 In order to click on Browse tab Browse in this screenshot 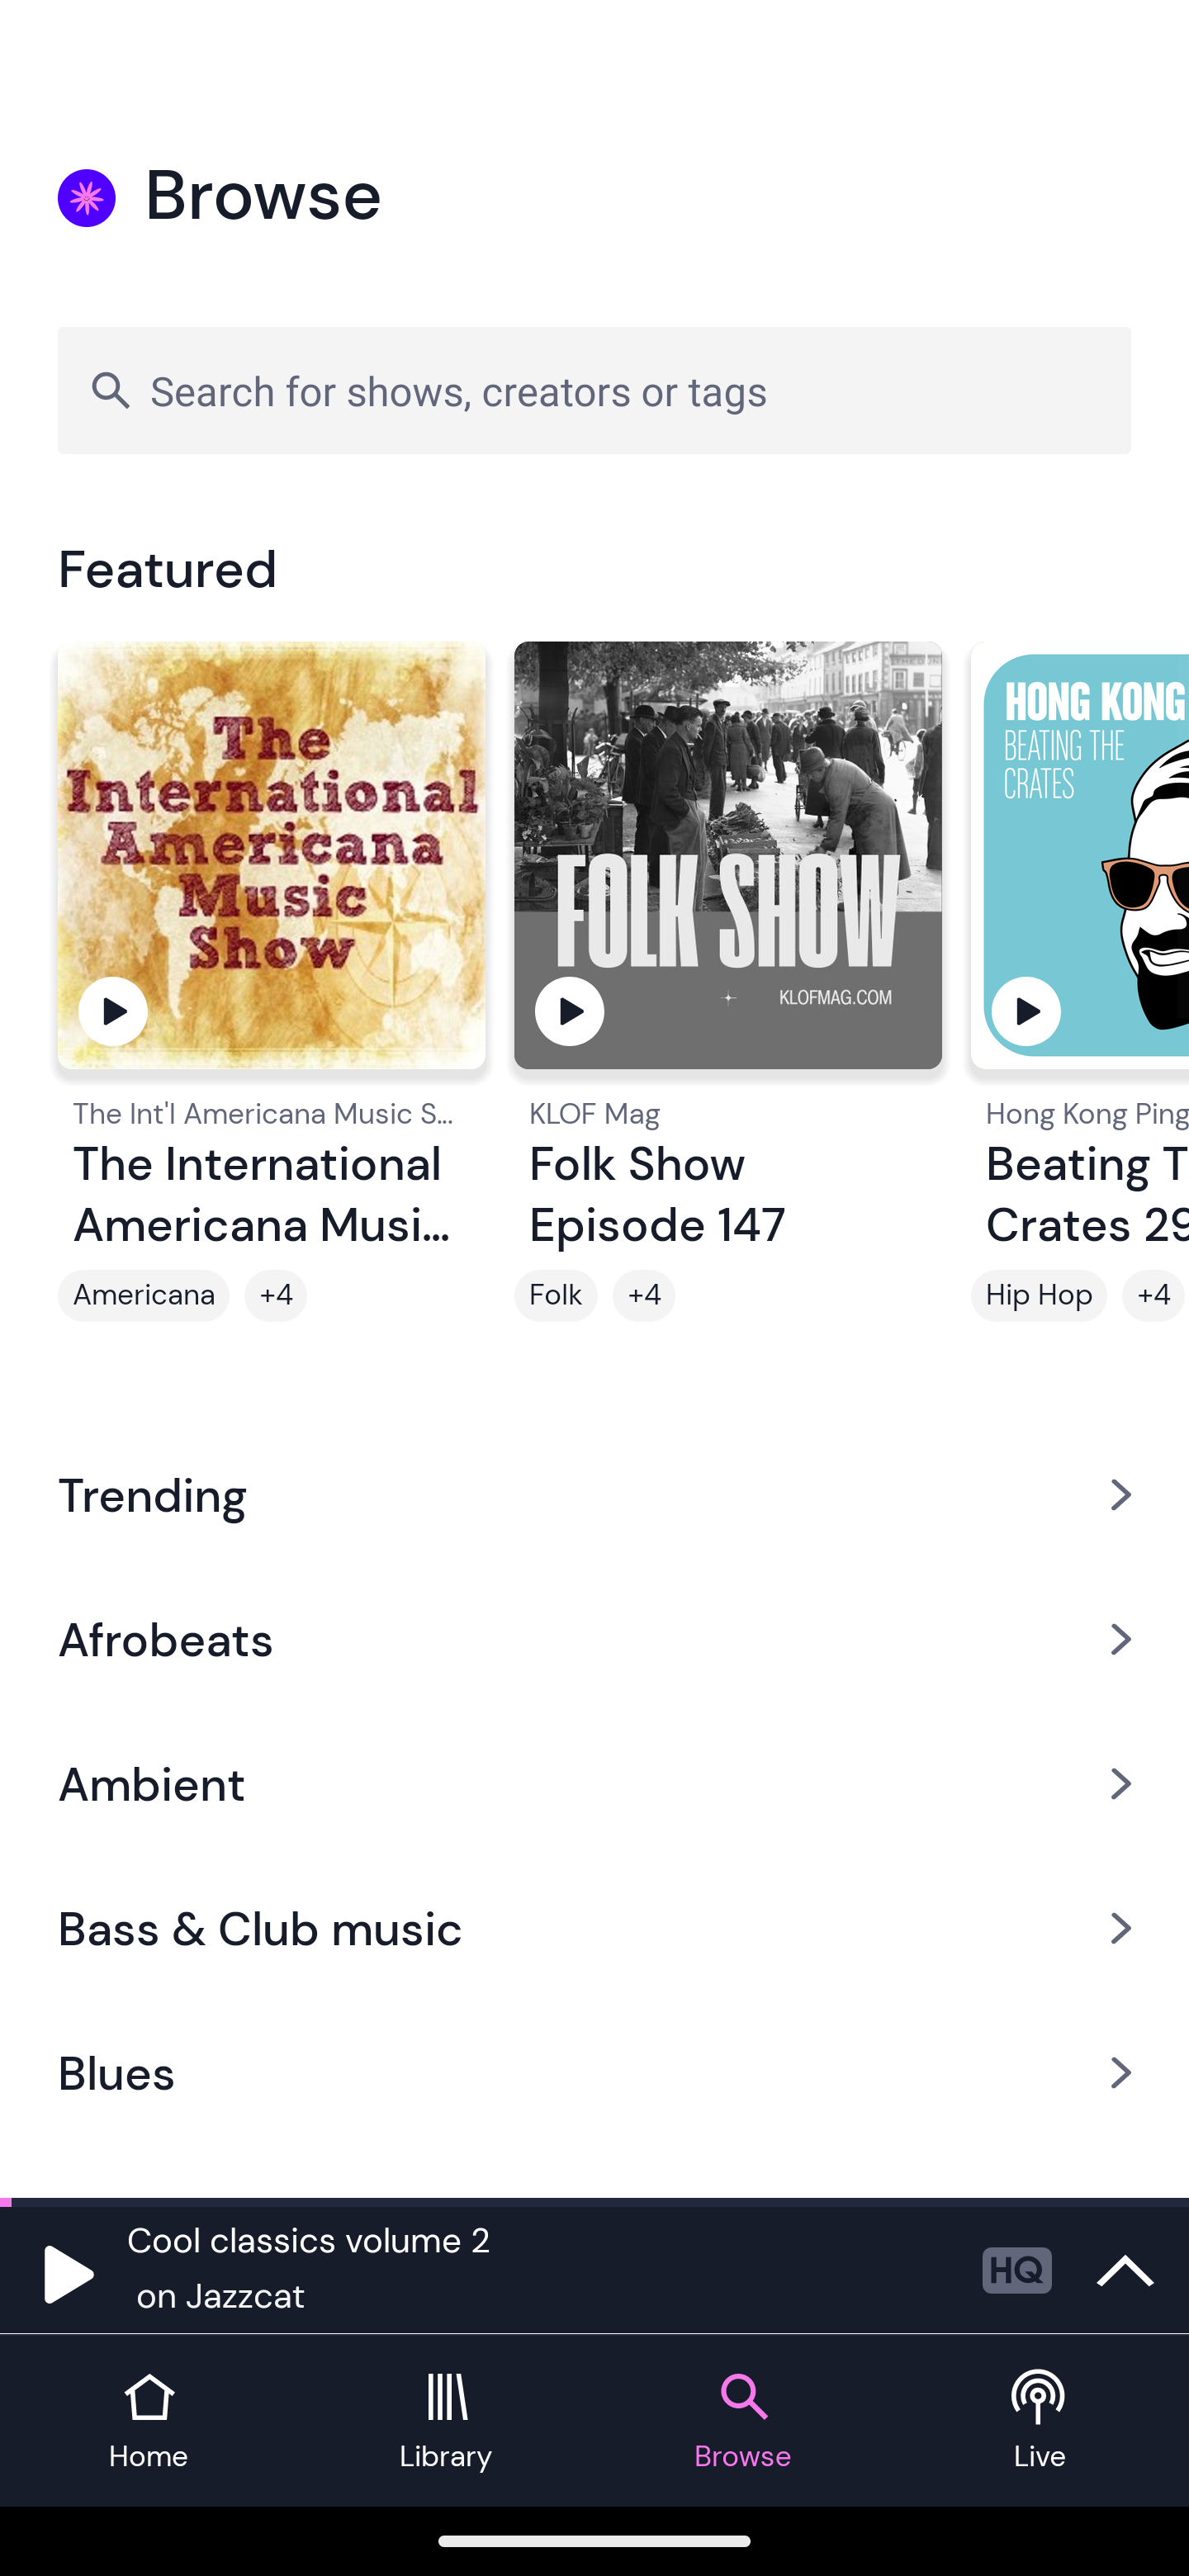, I will do `click(743, 2421)`.